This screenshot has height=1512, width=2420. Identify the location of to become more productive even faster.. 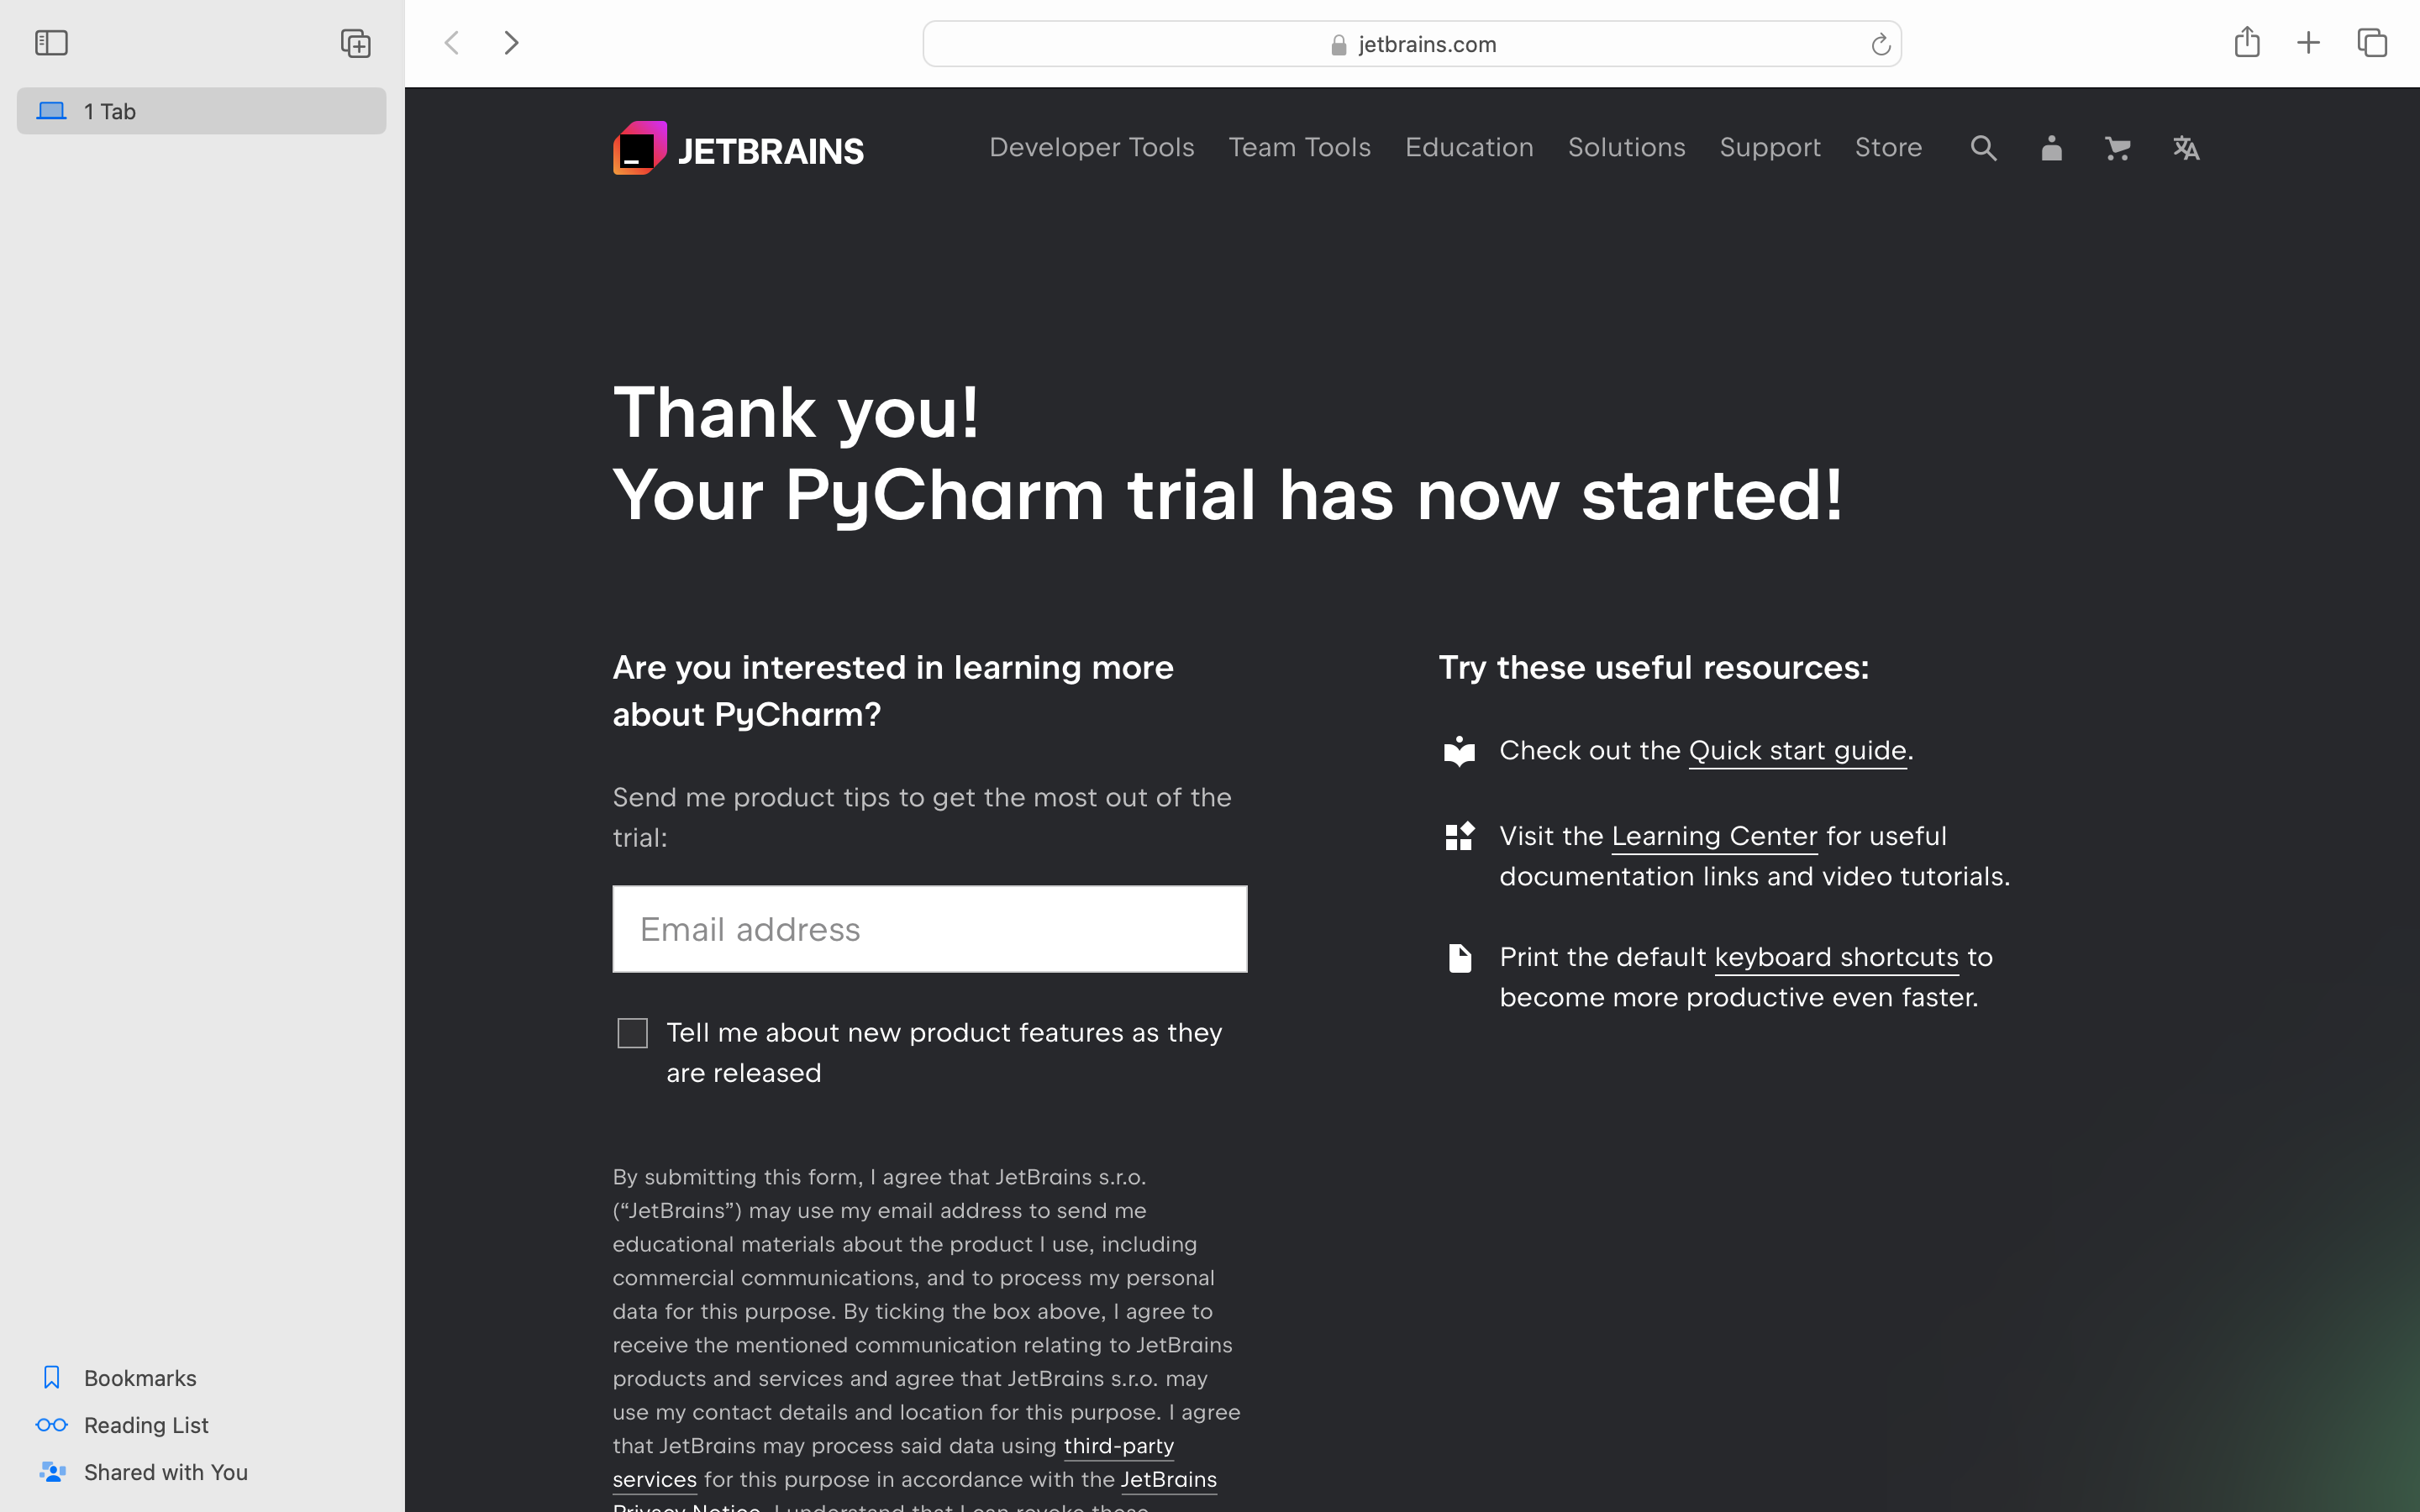
(1747, 977).